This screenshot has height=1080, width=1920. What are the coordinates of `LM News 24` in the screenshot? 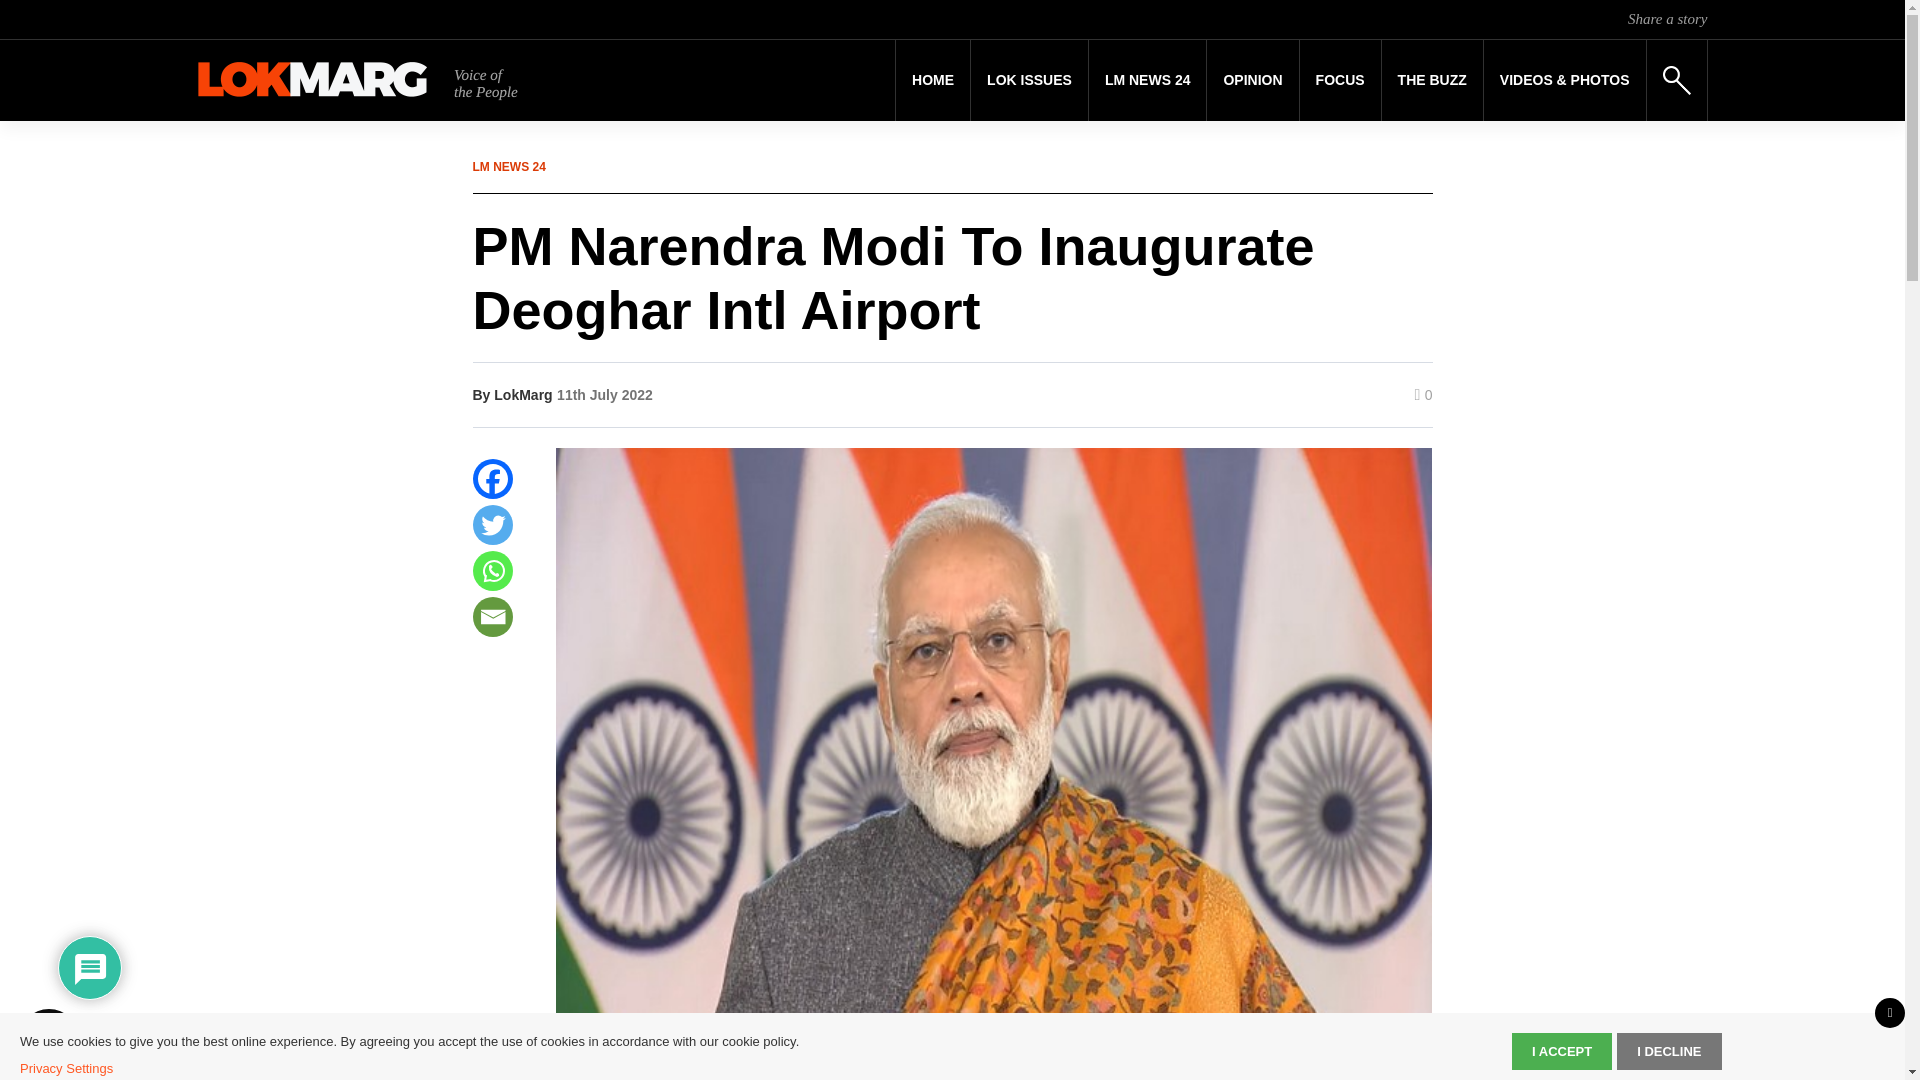 It's located at (1148, 80).